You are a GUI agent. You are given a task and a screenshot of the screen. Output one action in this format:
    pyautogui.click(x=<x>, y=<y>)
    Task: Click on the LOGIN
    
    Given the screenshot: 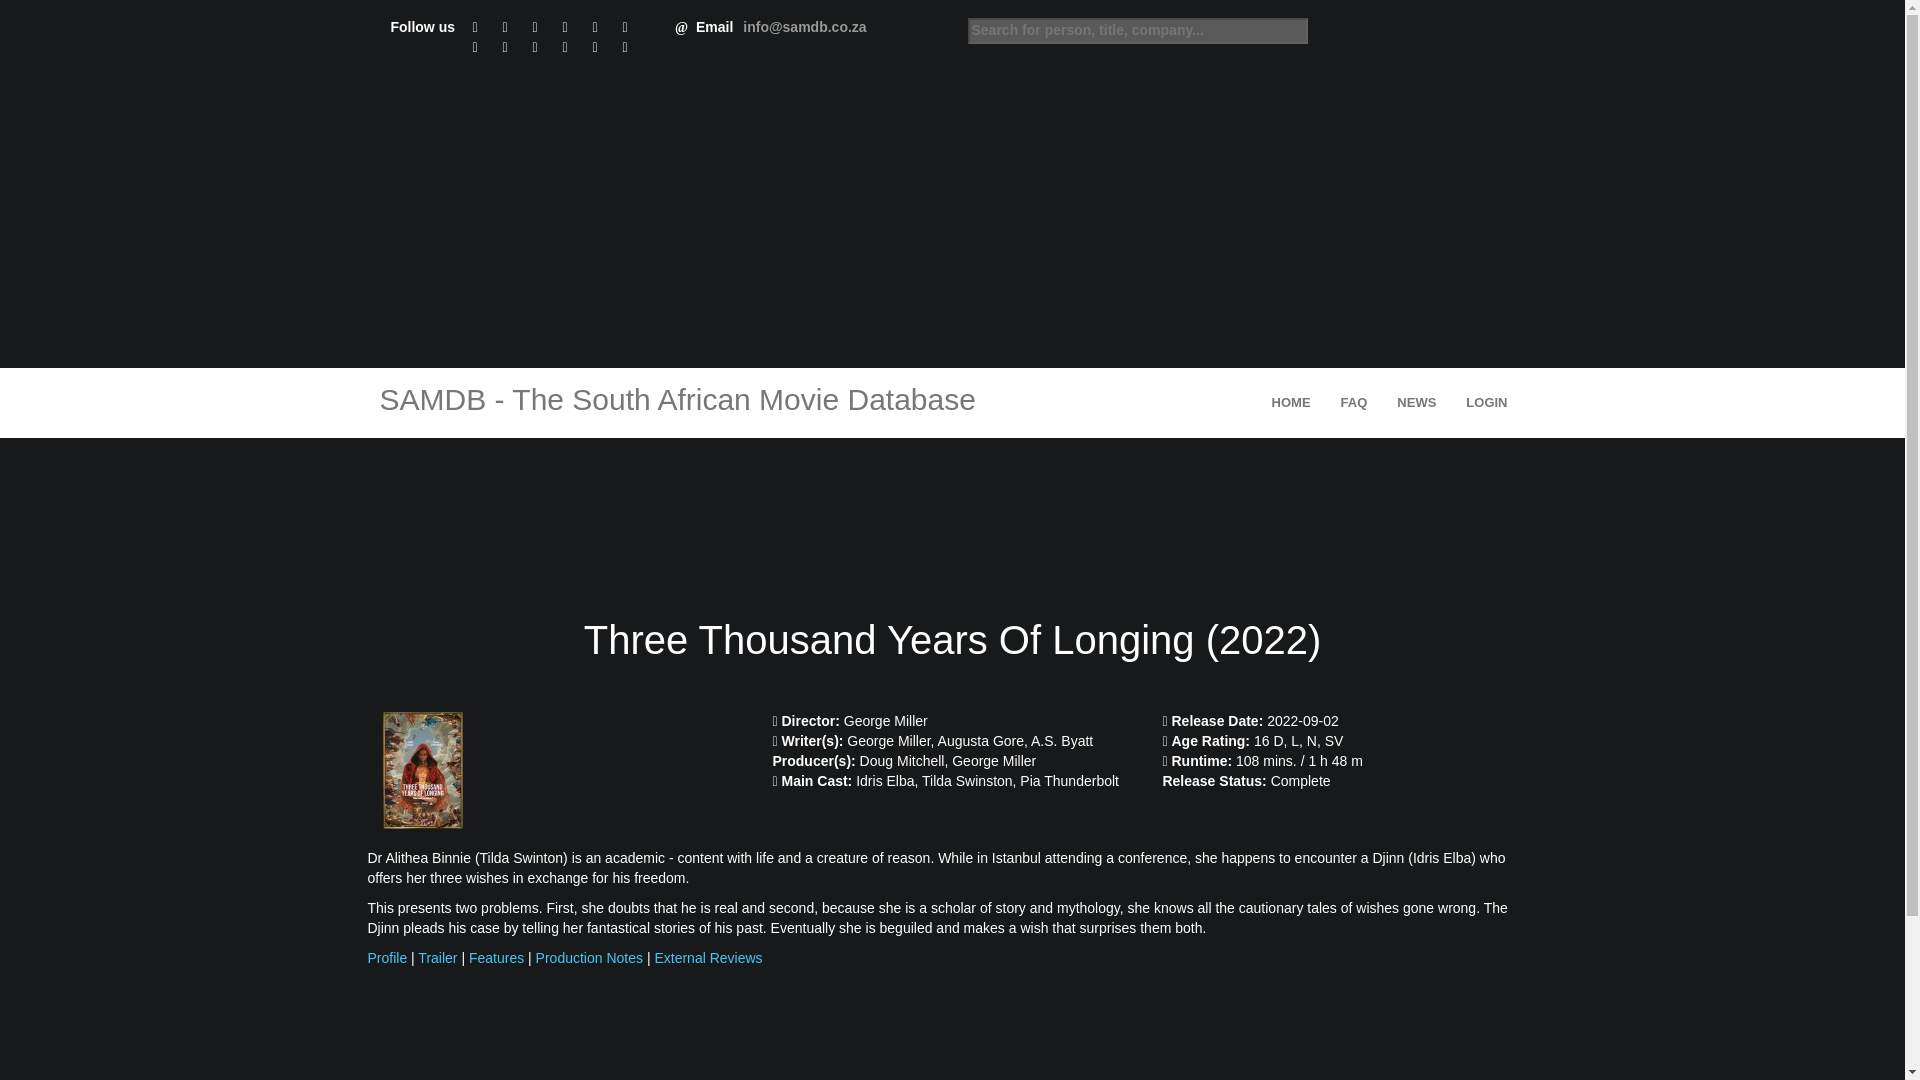 What is the action you would take?
    pyautogui.click(x=1486, y=403)
    